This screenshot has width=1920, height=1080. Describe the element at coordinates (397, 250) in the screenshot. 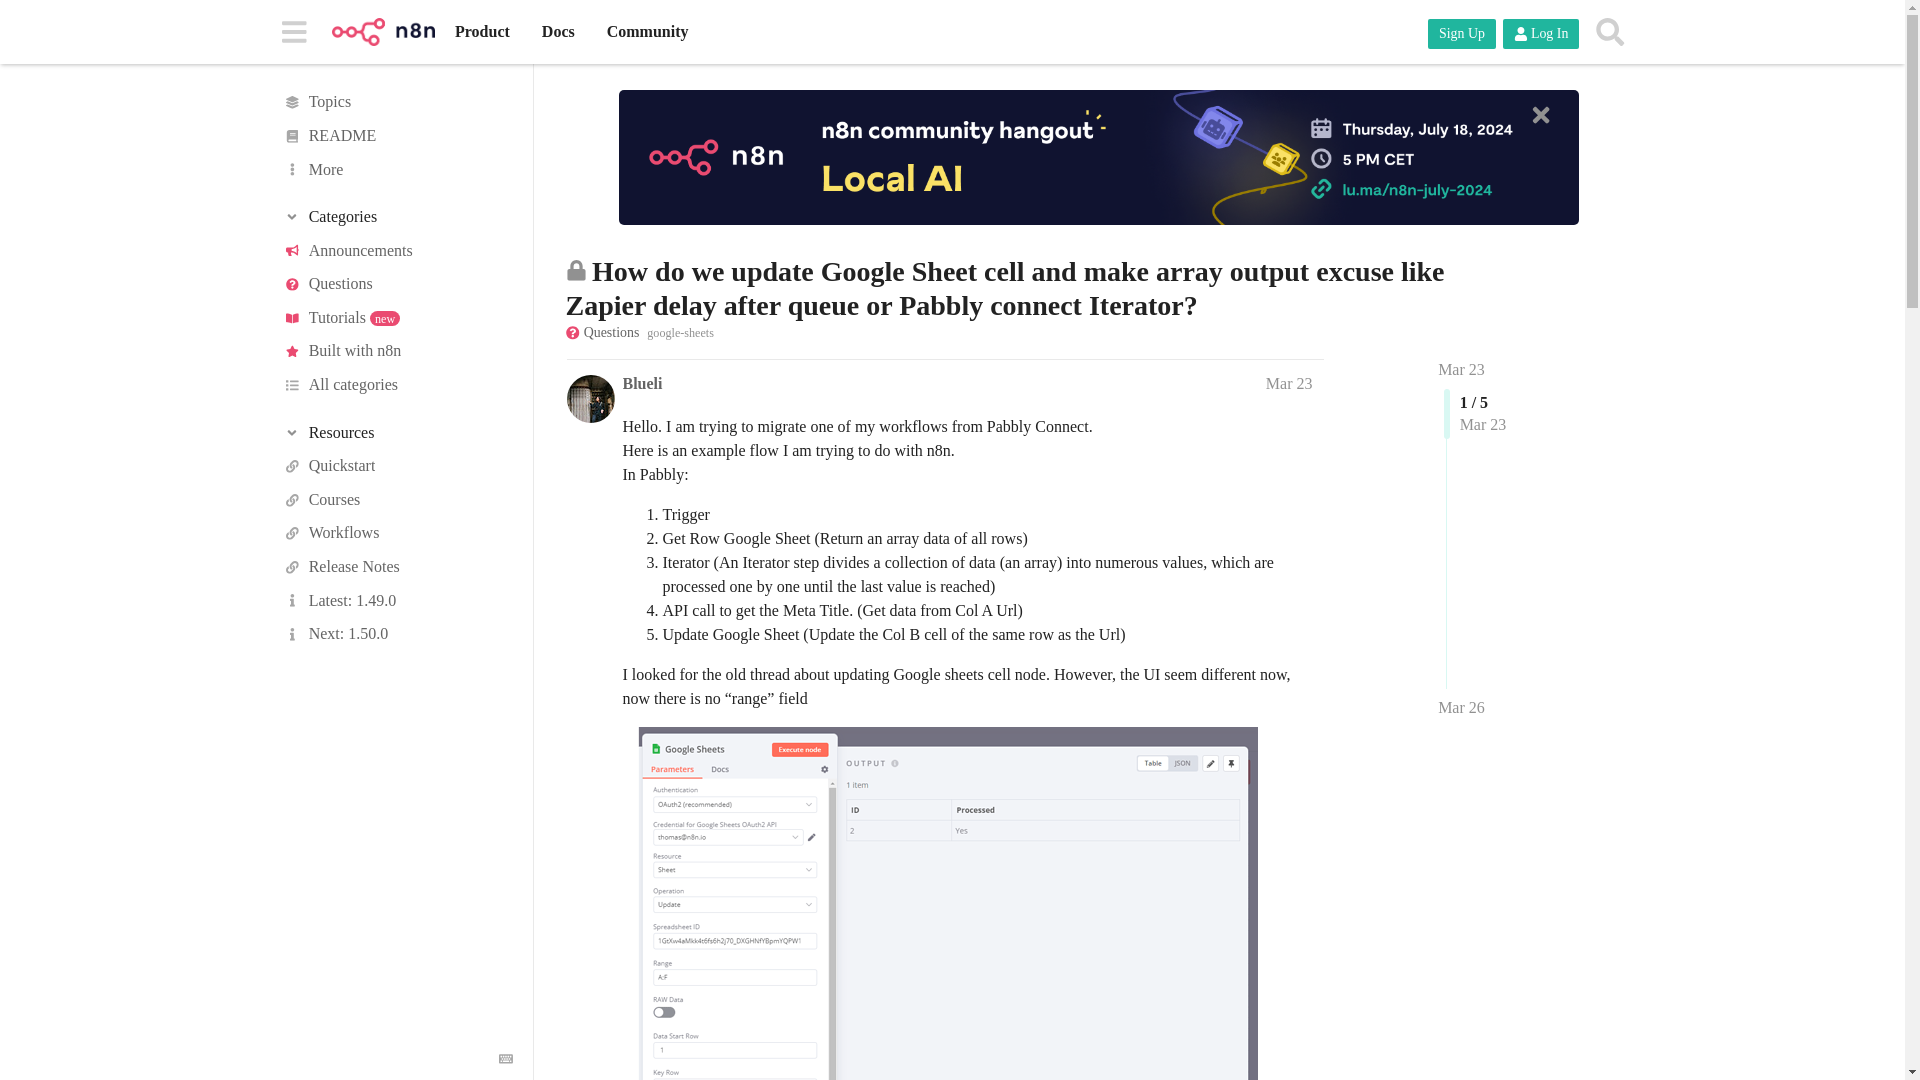

I see `Announcements` at that location.